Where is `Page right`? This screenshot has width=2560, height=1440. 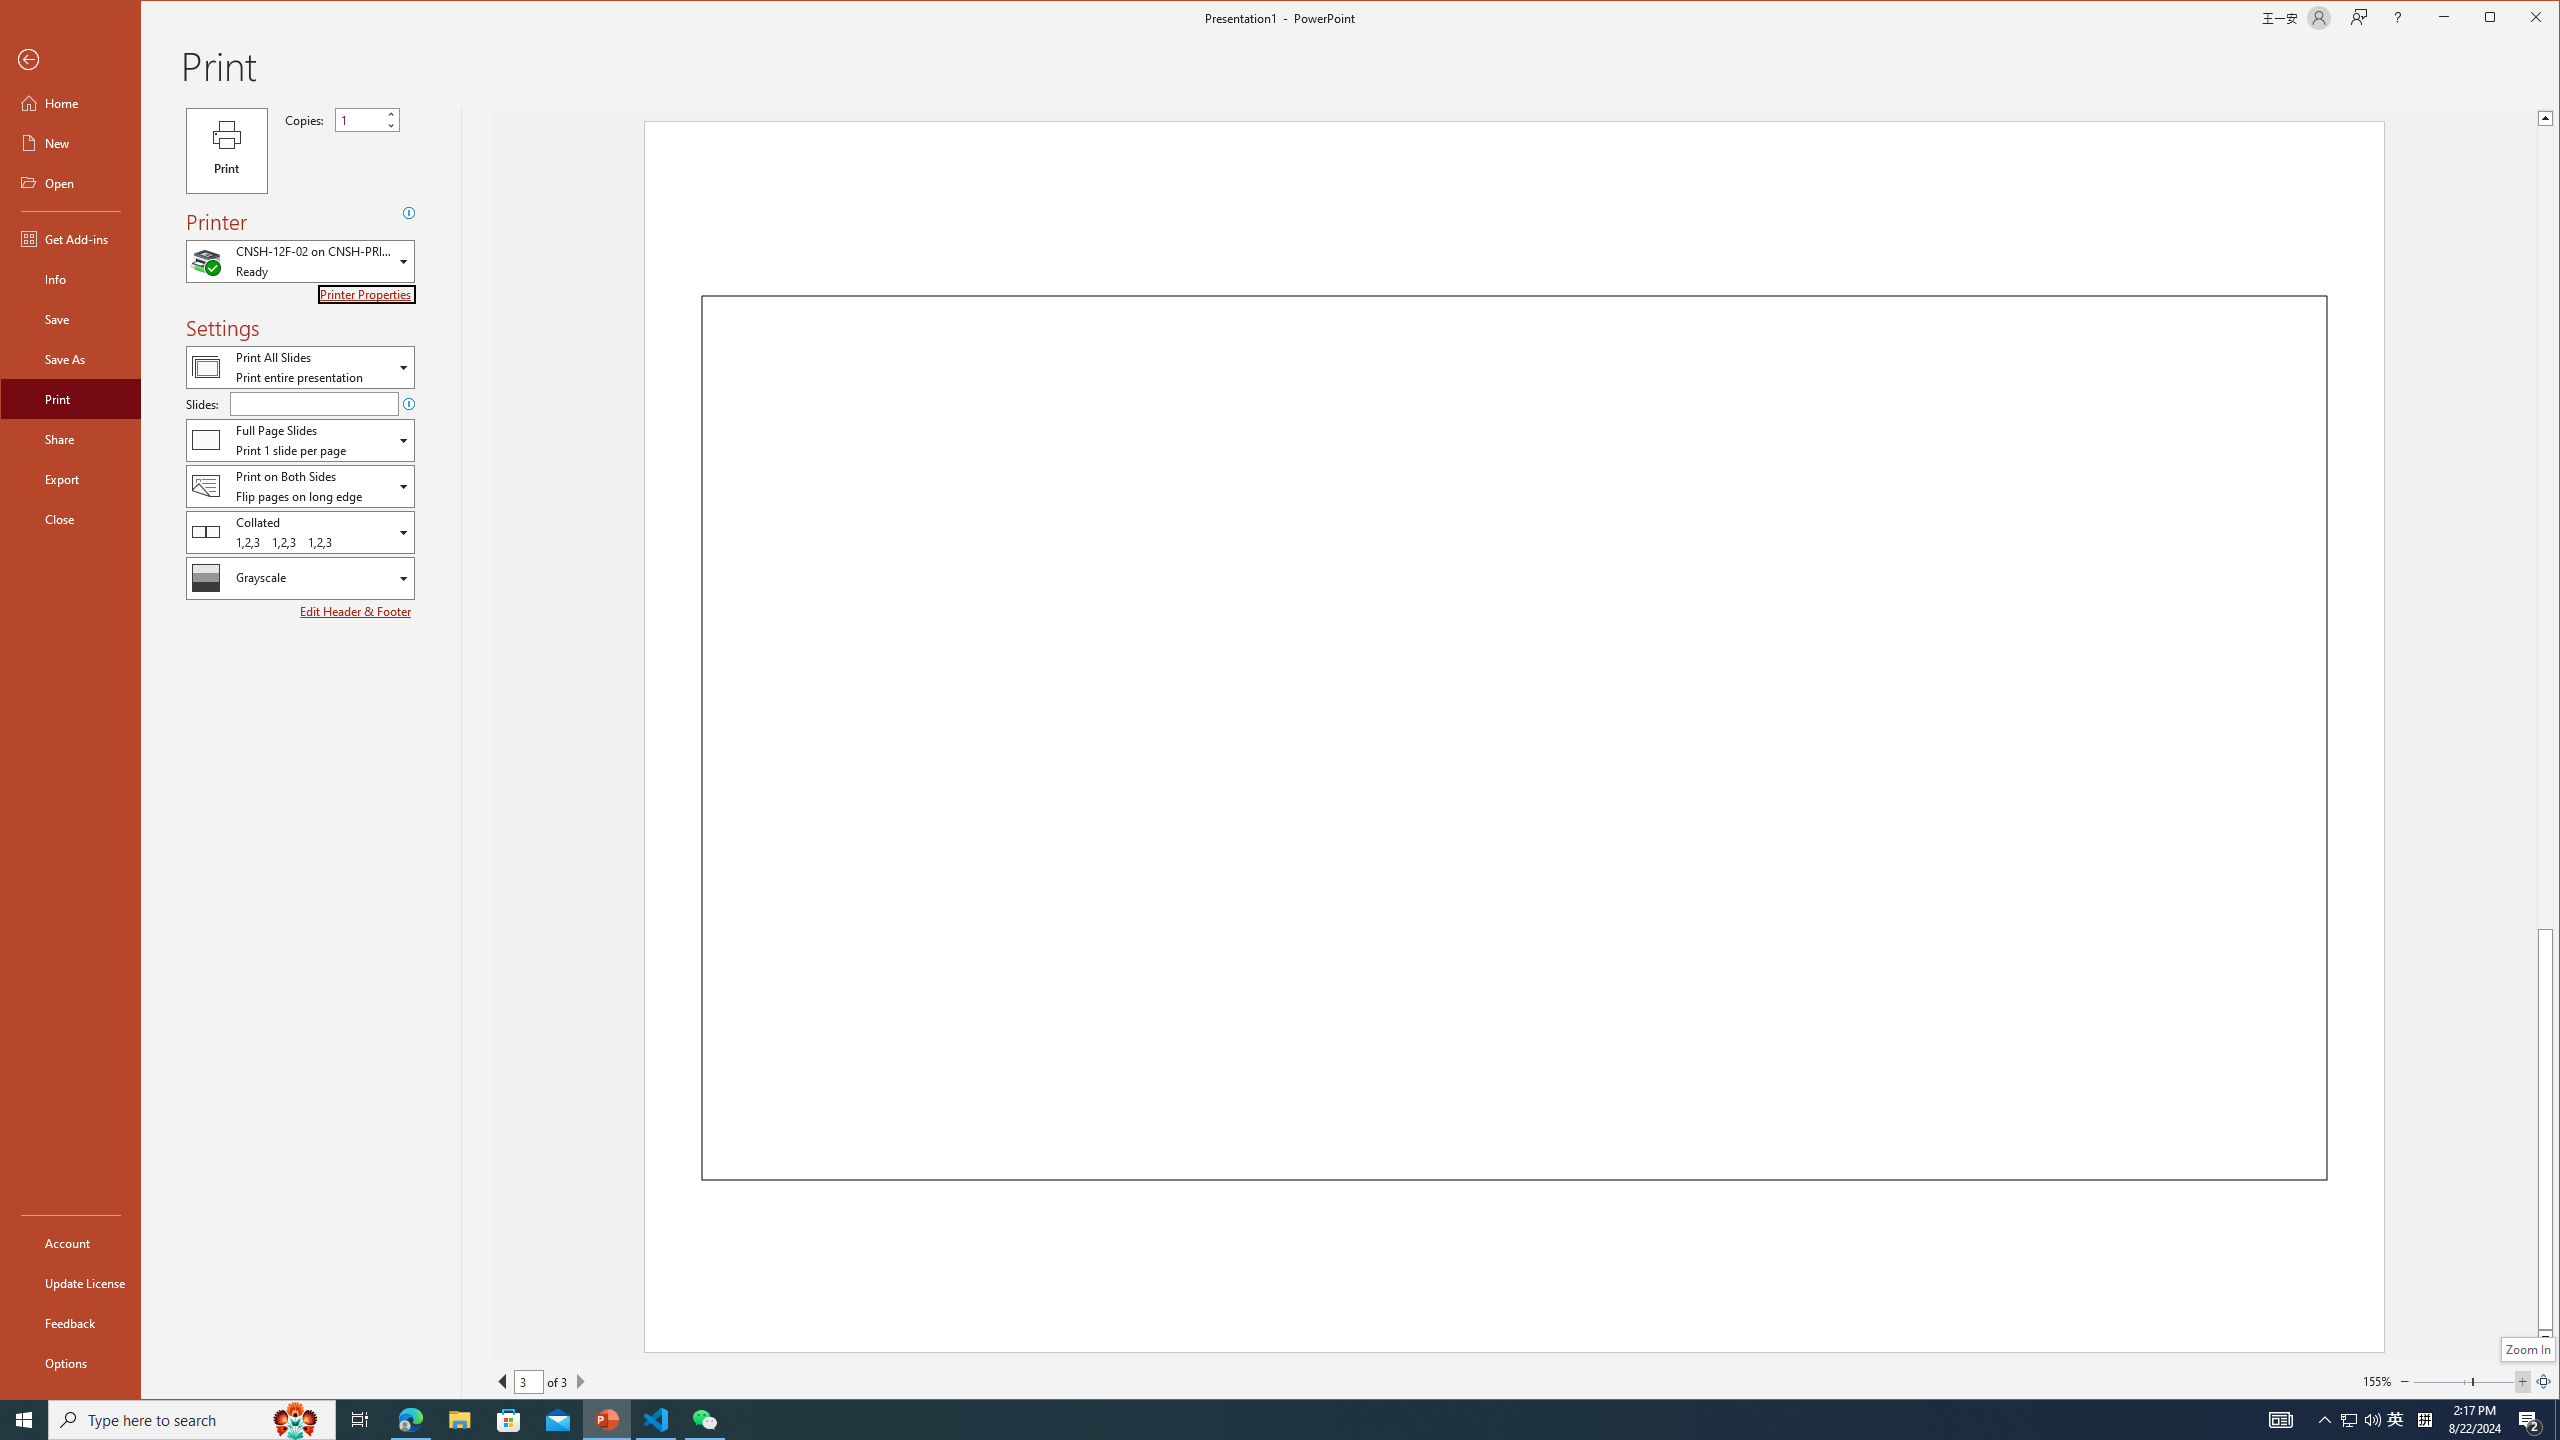
Page right is located at coordinates (2494, 1381).